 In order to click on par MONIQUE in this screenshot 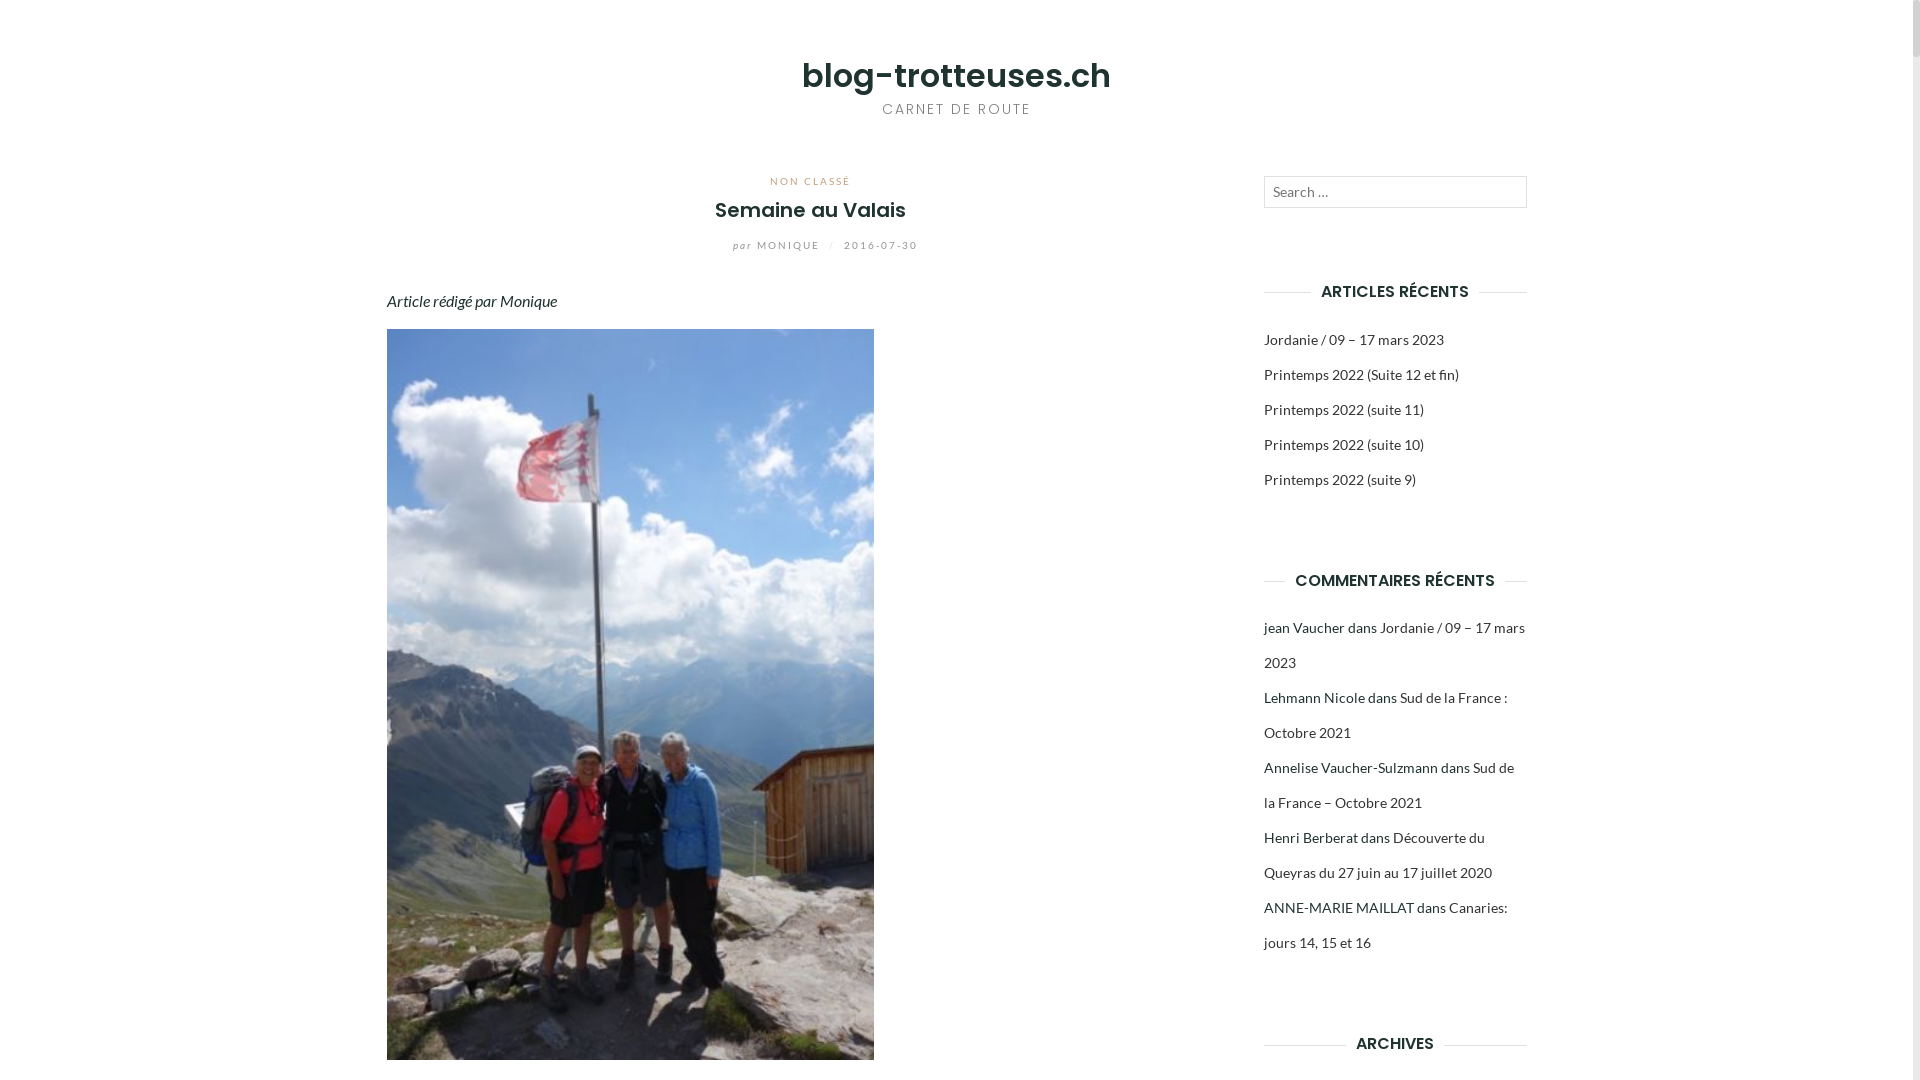, I will do `click(763, 245)`.